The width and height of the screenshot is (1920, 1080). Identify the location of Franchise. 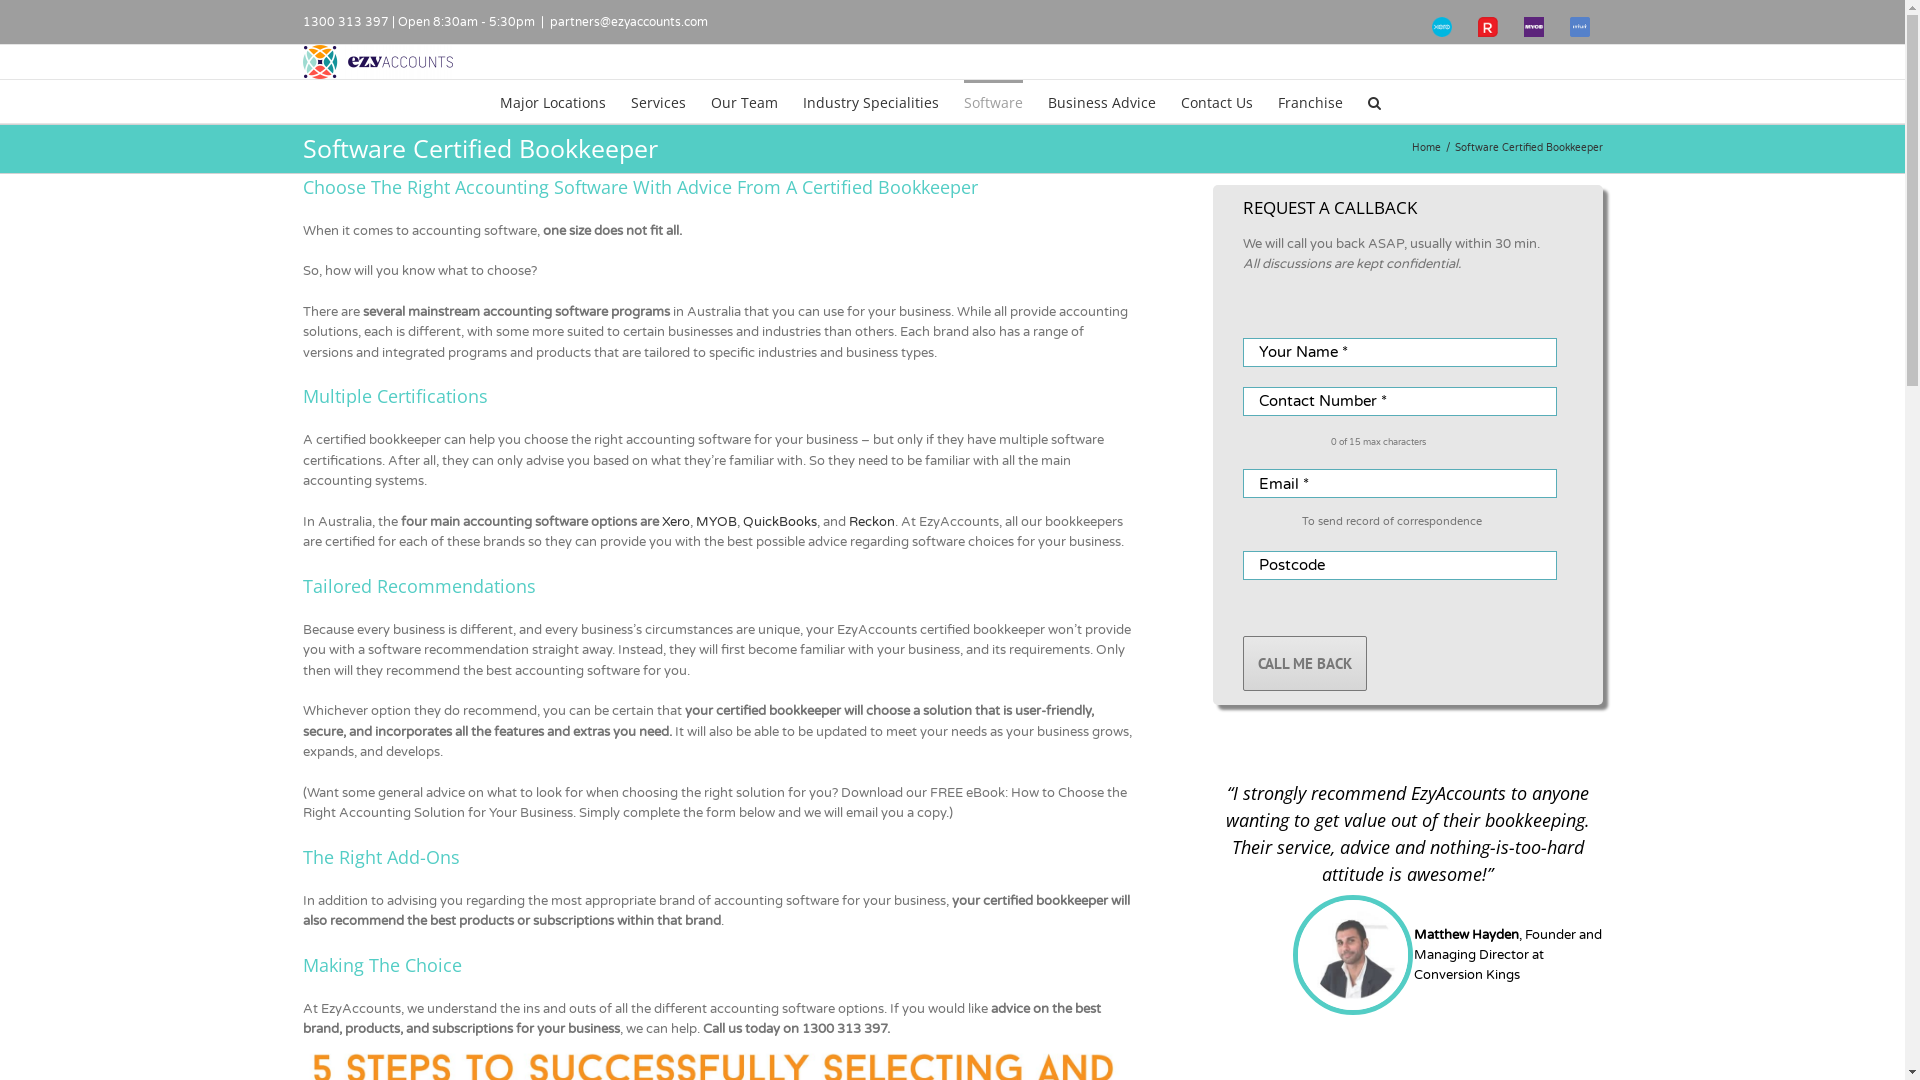
(1310, 102).